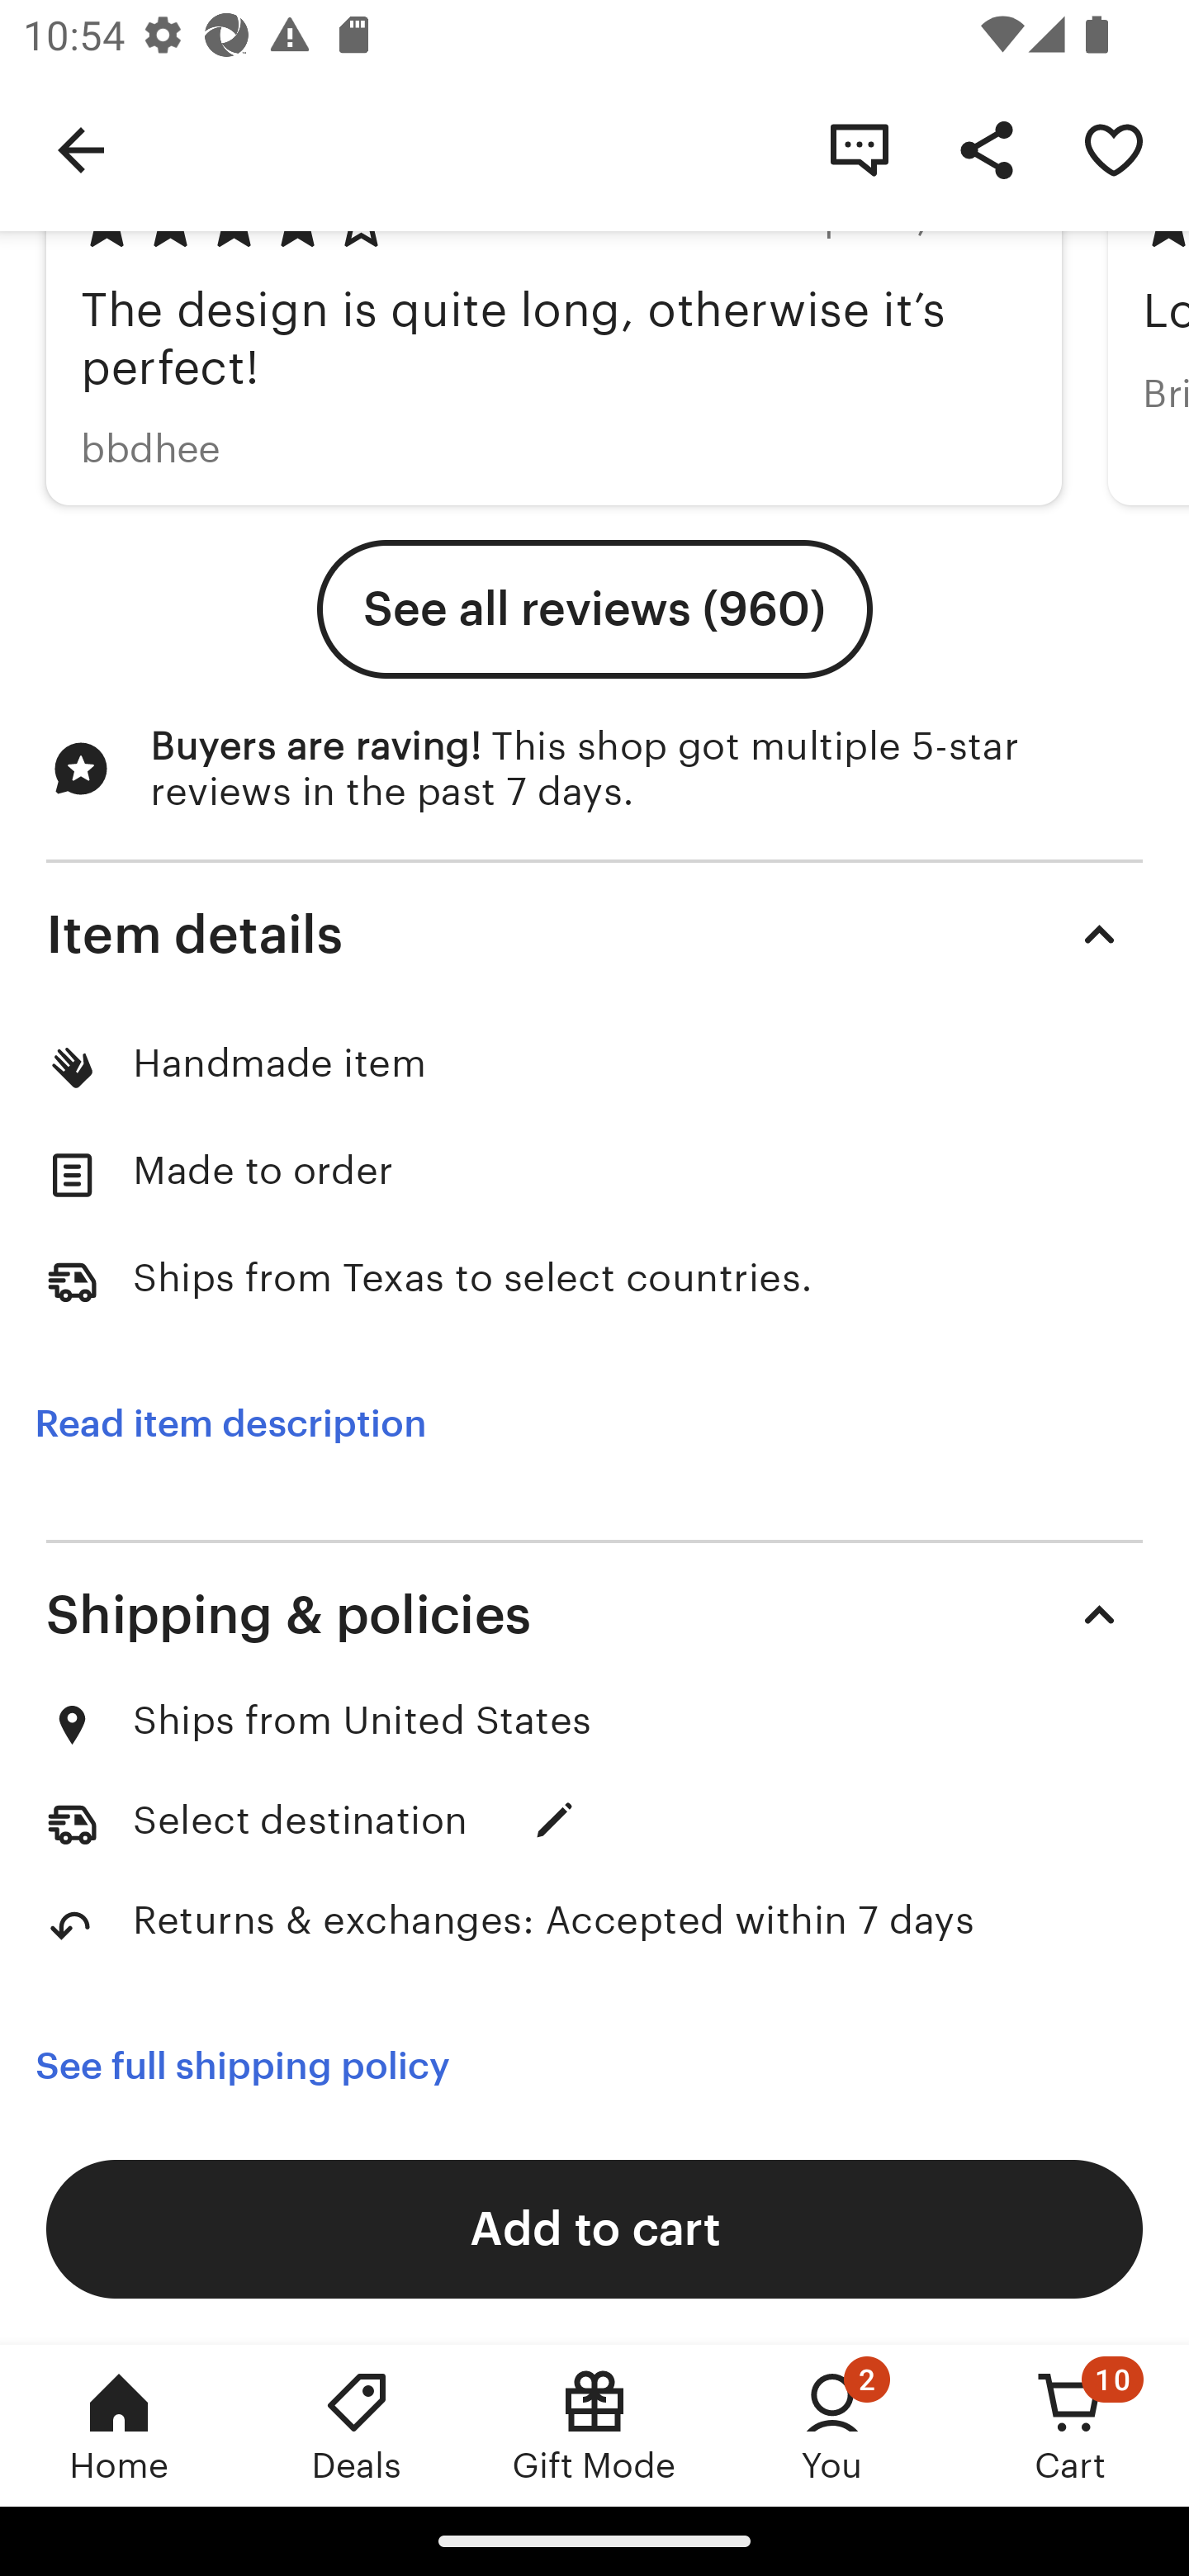 This screenshot has height=2576, width=1189. I want to click on See full shipping policy, so click(242, 2066).